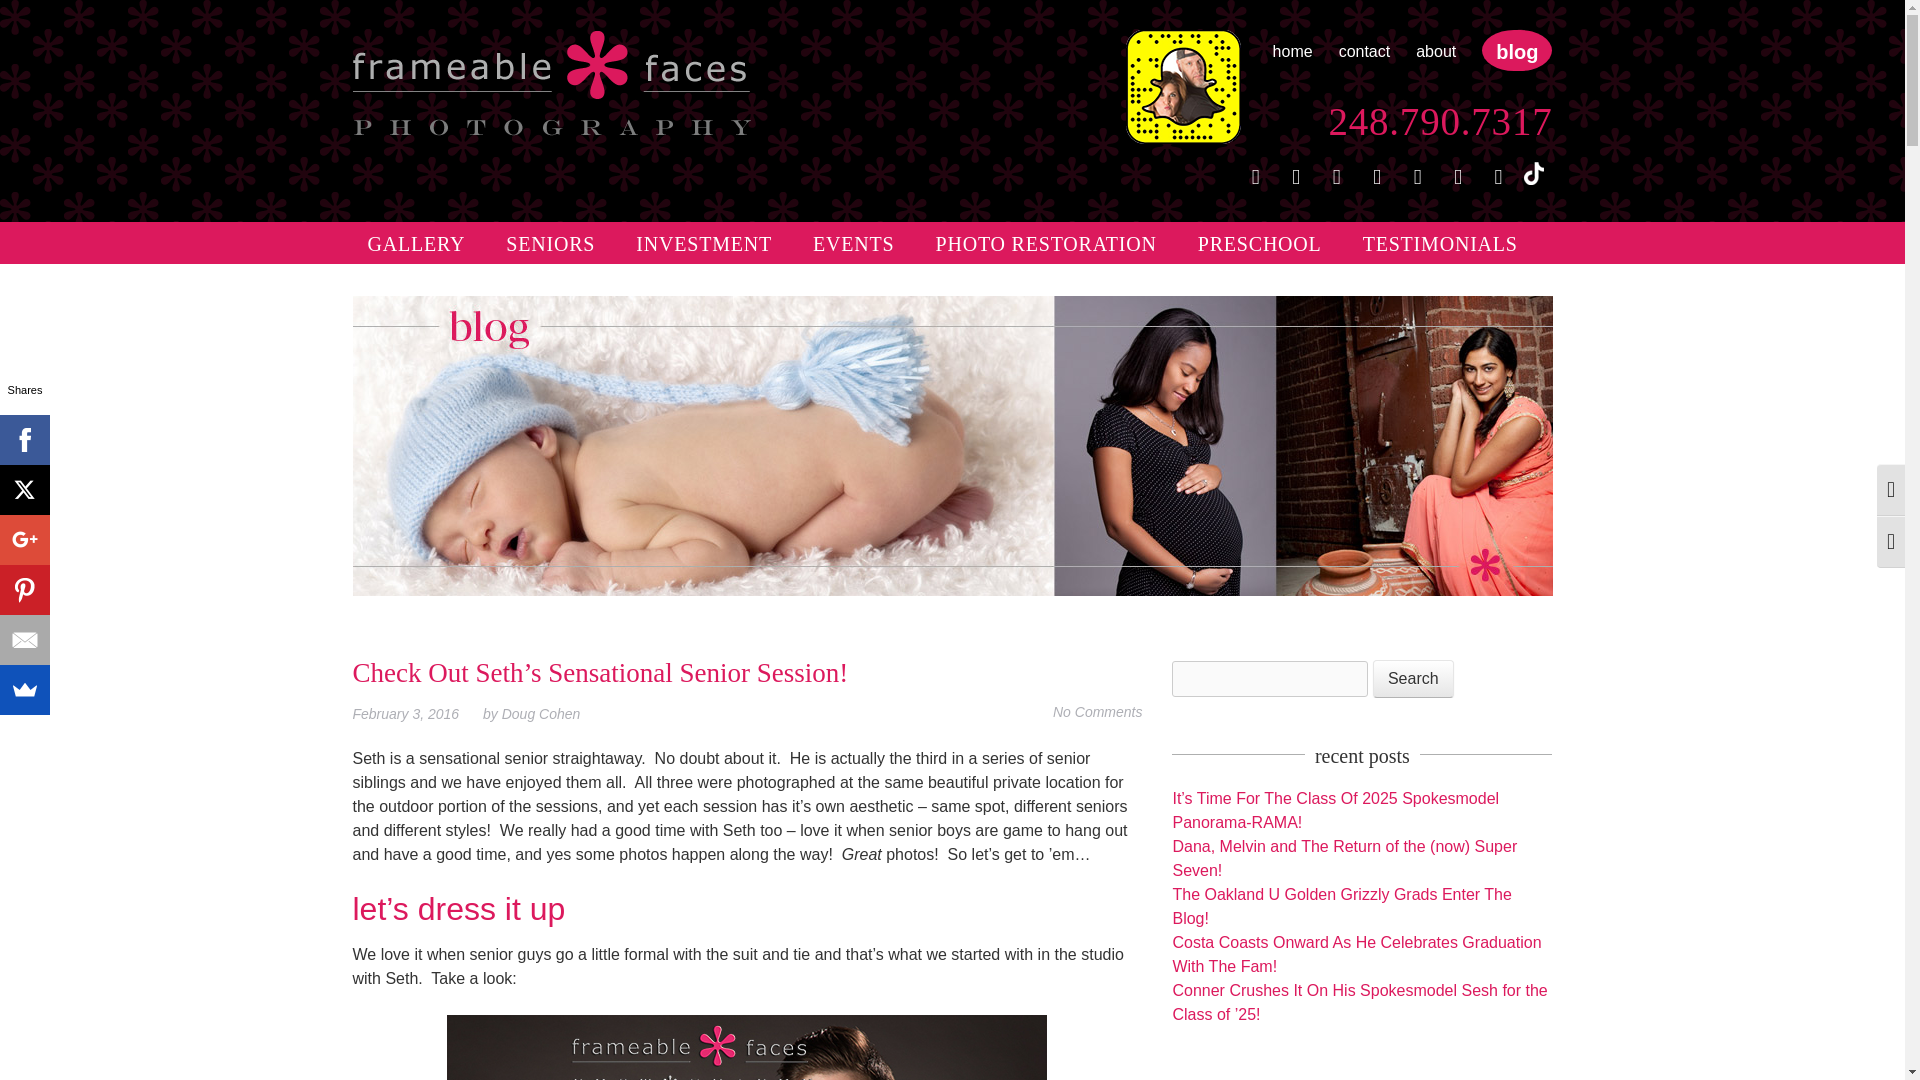  What do you see at coordinates (24, 440) in the screenshot?
I see `Facebook` at bounding box center [24, 440].